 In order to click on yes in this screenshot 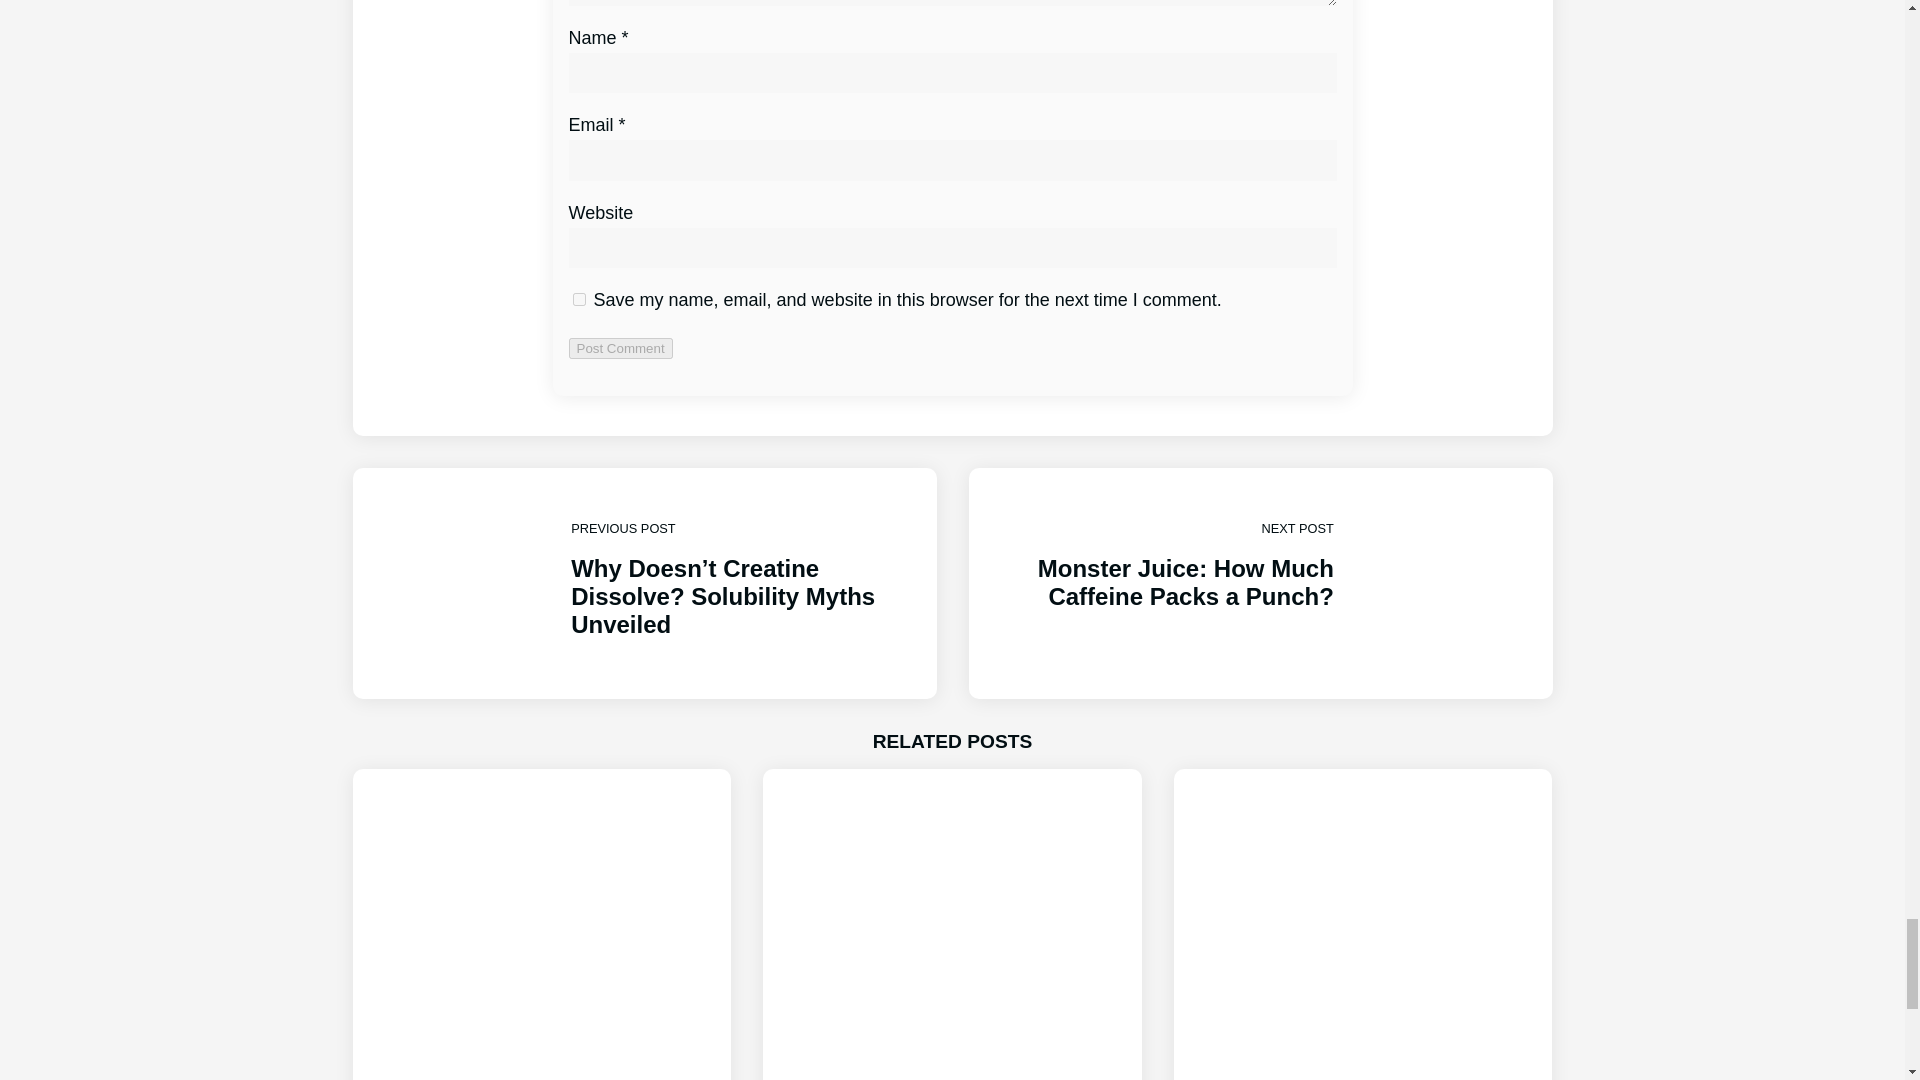, I will do `click(578, 298)`.